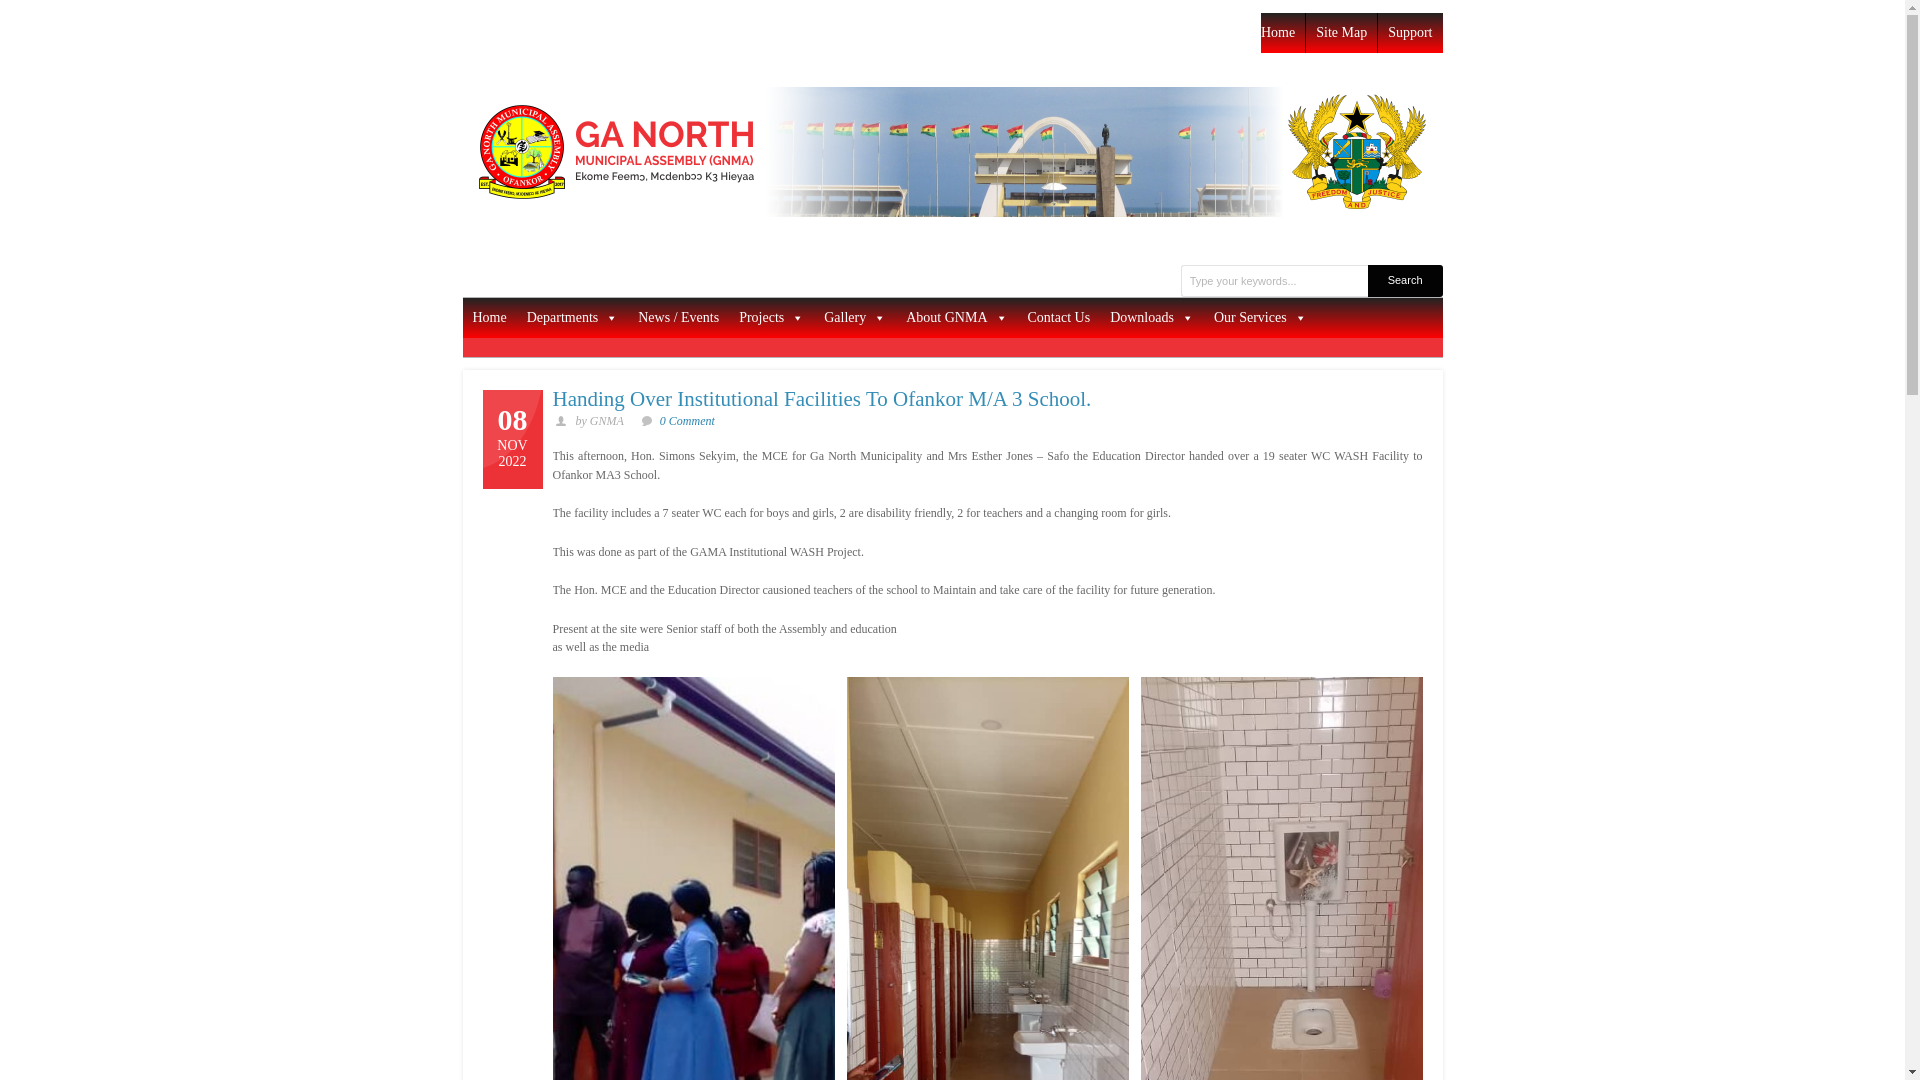 The image size is (1920, 1080). Describe the element at coordinates (956, 318) in the screenshot. I see `About GNMA` at that location.